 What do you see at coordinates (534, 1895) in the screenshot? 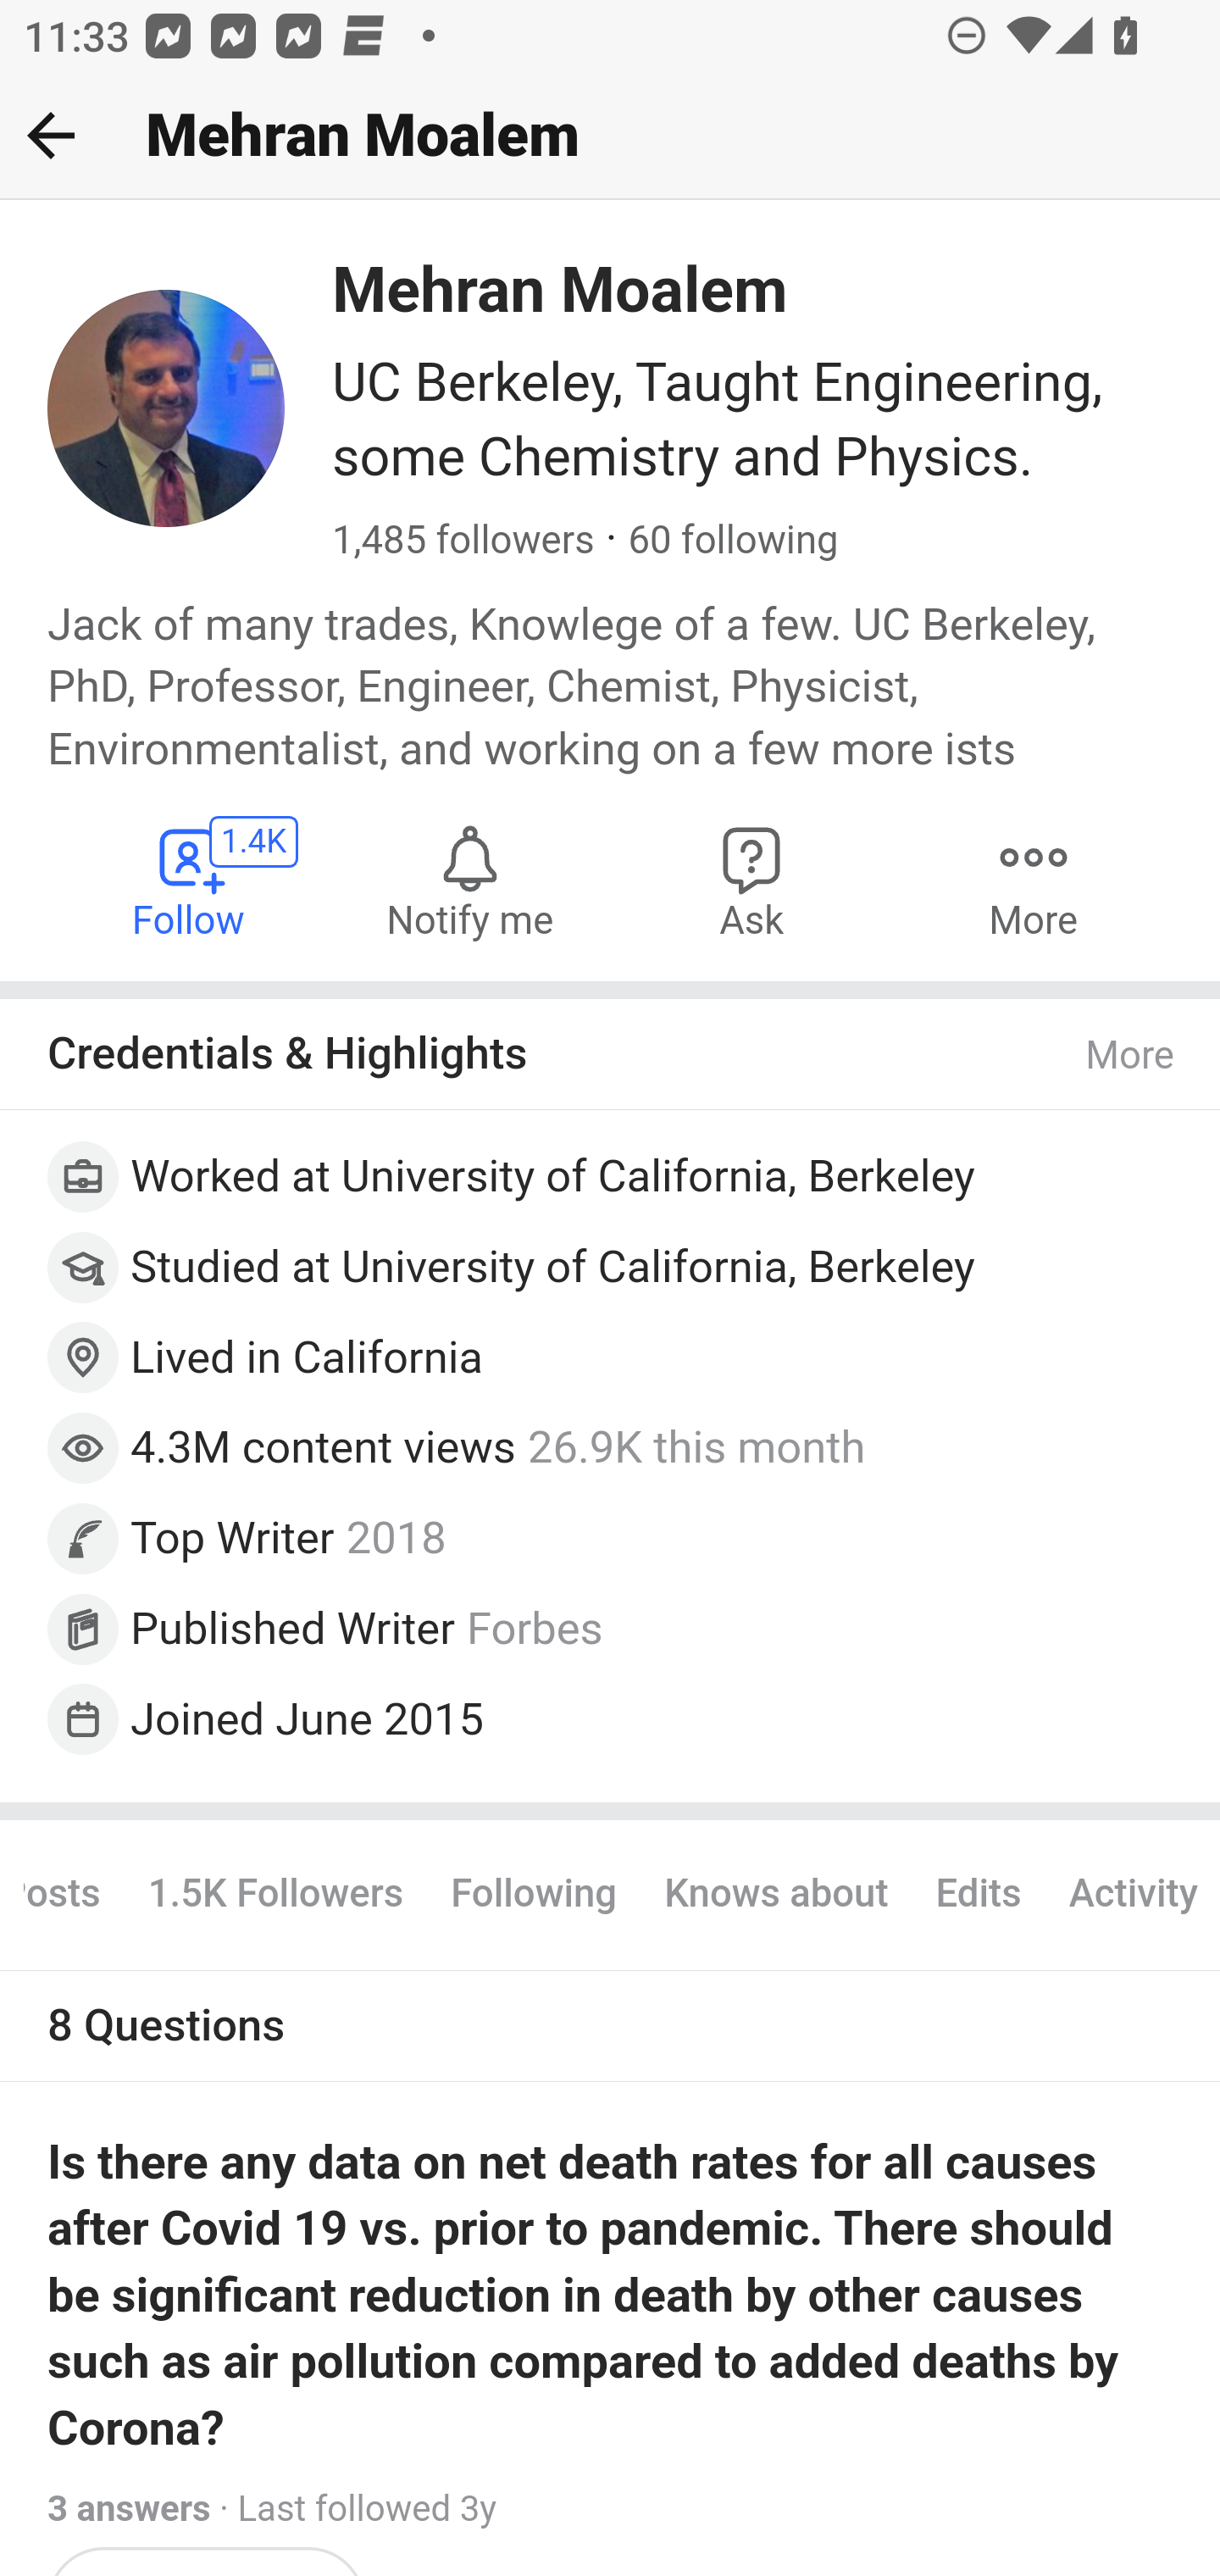
I see `Following` at bounding box center [534, 1895].